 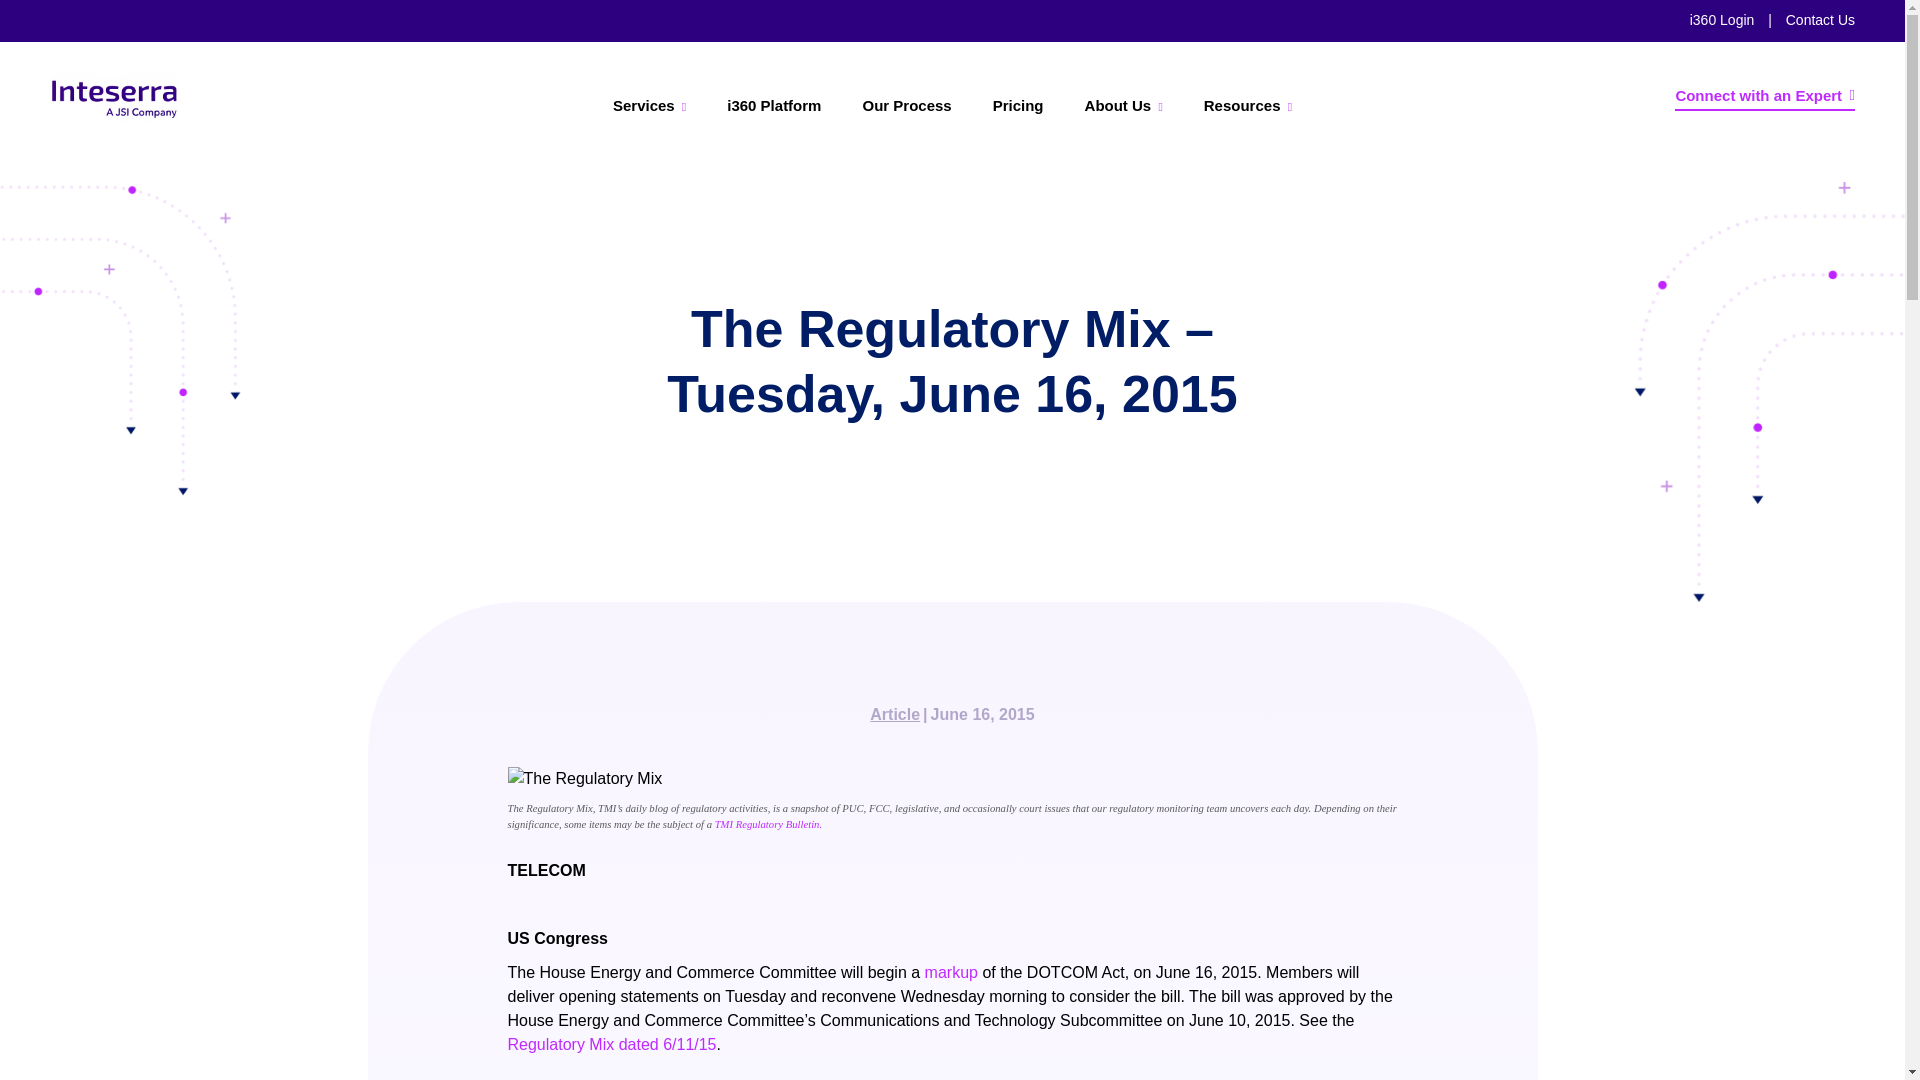 What do you see at coordinates (1248, 106) in the screenshot?
I see `Resources` at bounding box center [1248, 106].